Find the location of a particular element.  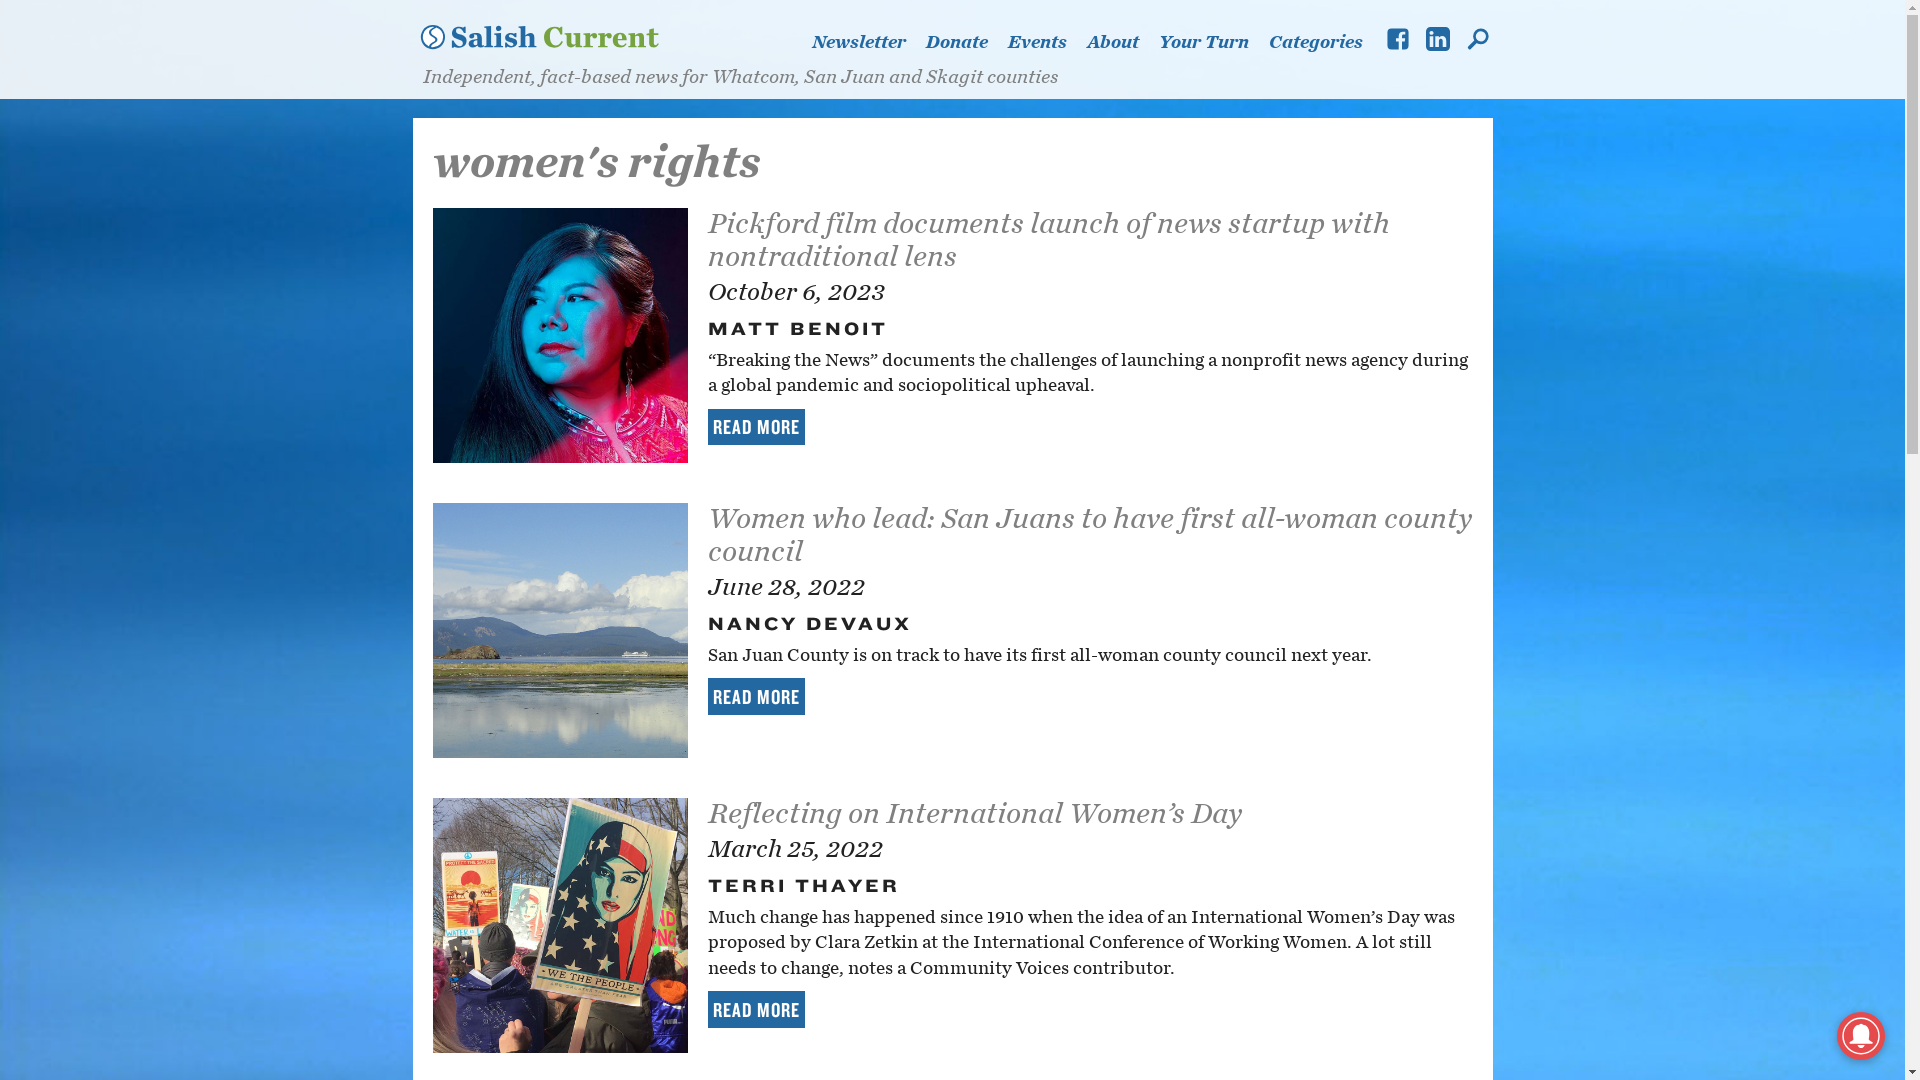

Donate is located at coordinates (966, 42).